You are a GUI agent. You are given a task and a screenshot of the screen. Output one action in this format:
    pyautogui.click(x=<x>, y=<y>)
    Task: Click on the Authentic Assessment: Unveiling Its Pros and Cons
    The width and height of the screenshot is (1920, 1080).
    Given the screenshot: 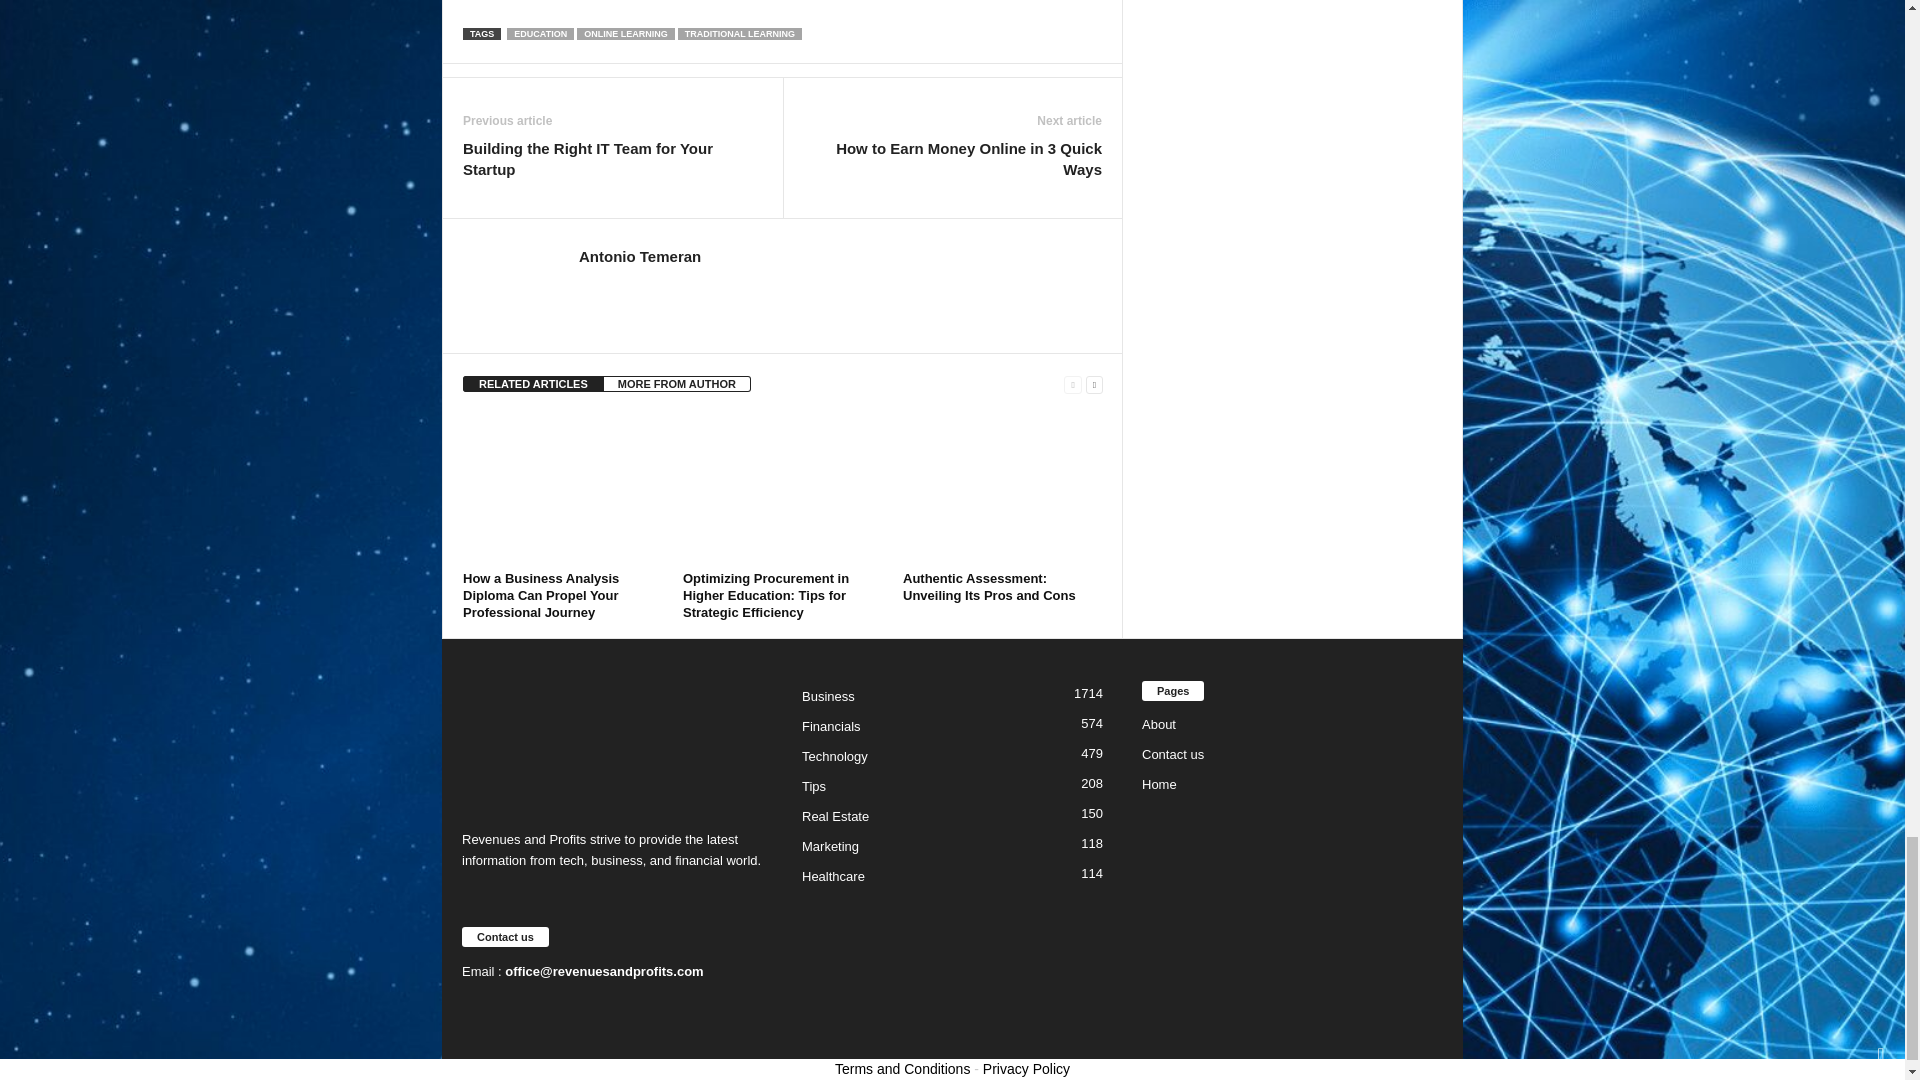 What is the action you would take?
    pyautogui.click(x=1002, y=488)
    